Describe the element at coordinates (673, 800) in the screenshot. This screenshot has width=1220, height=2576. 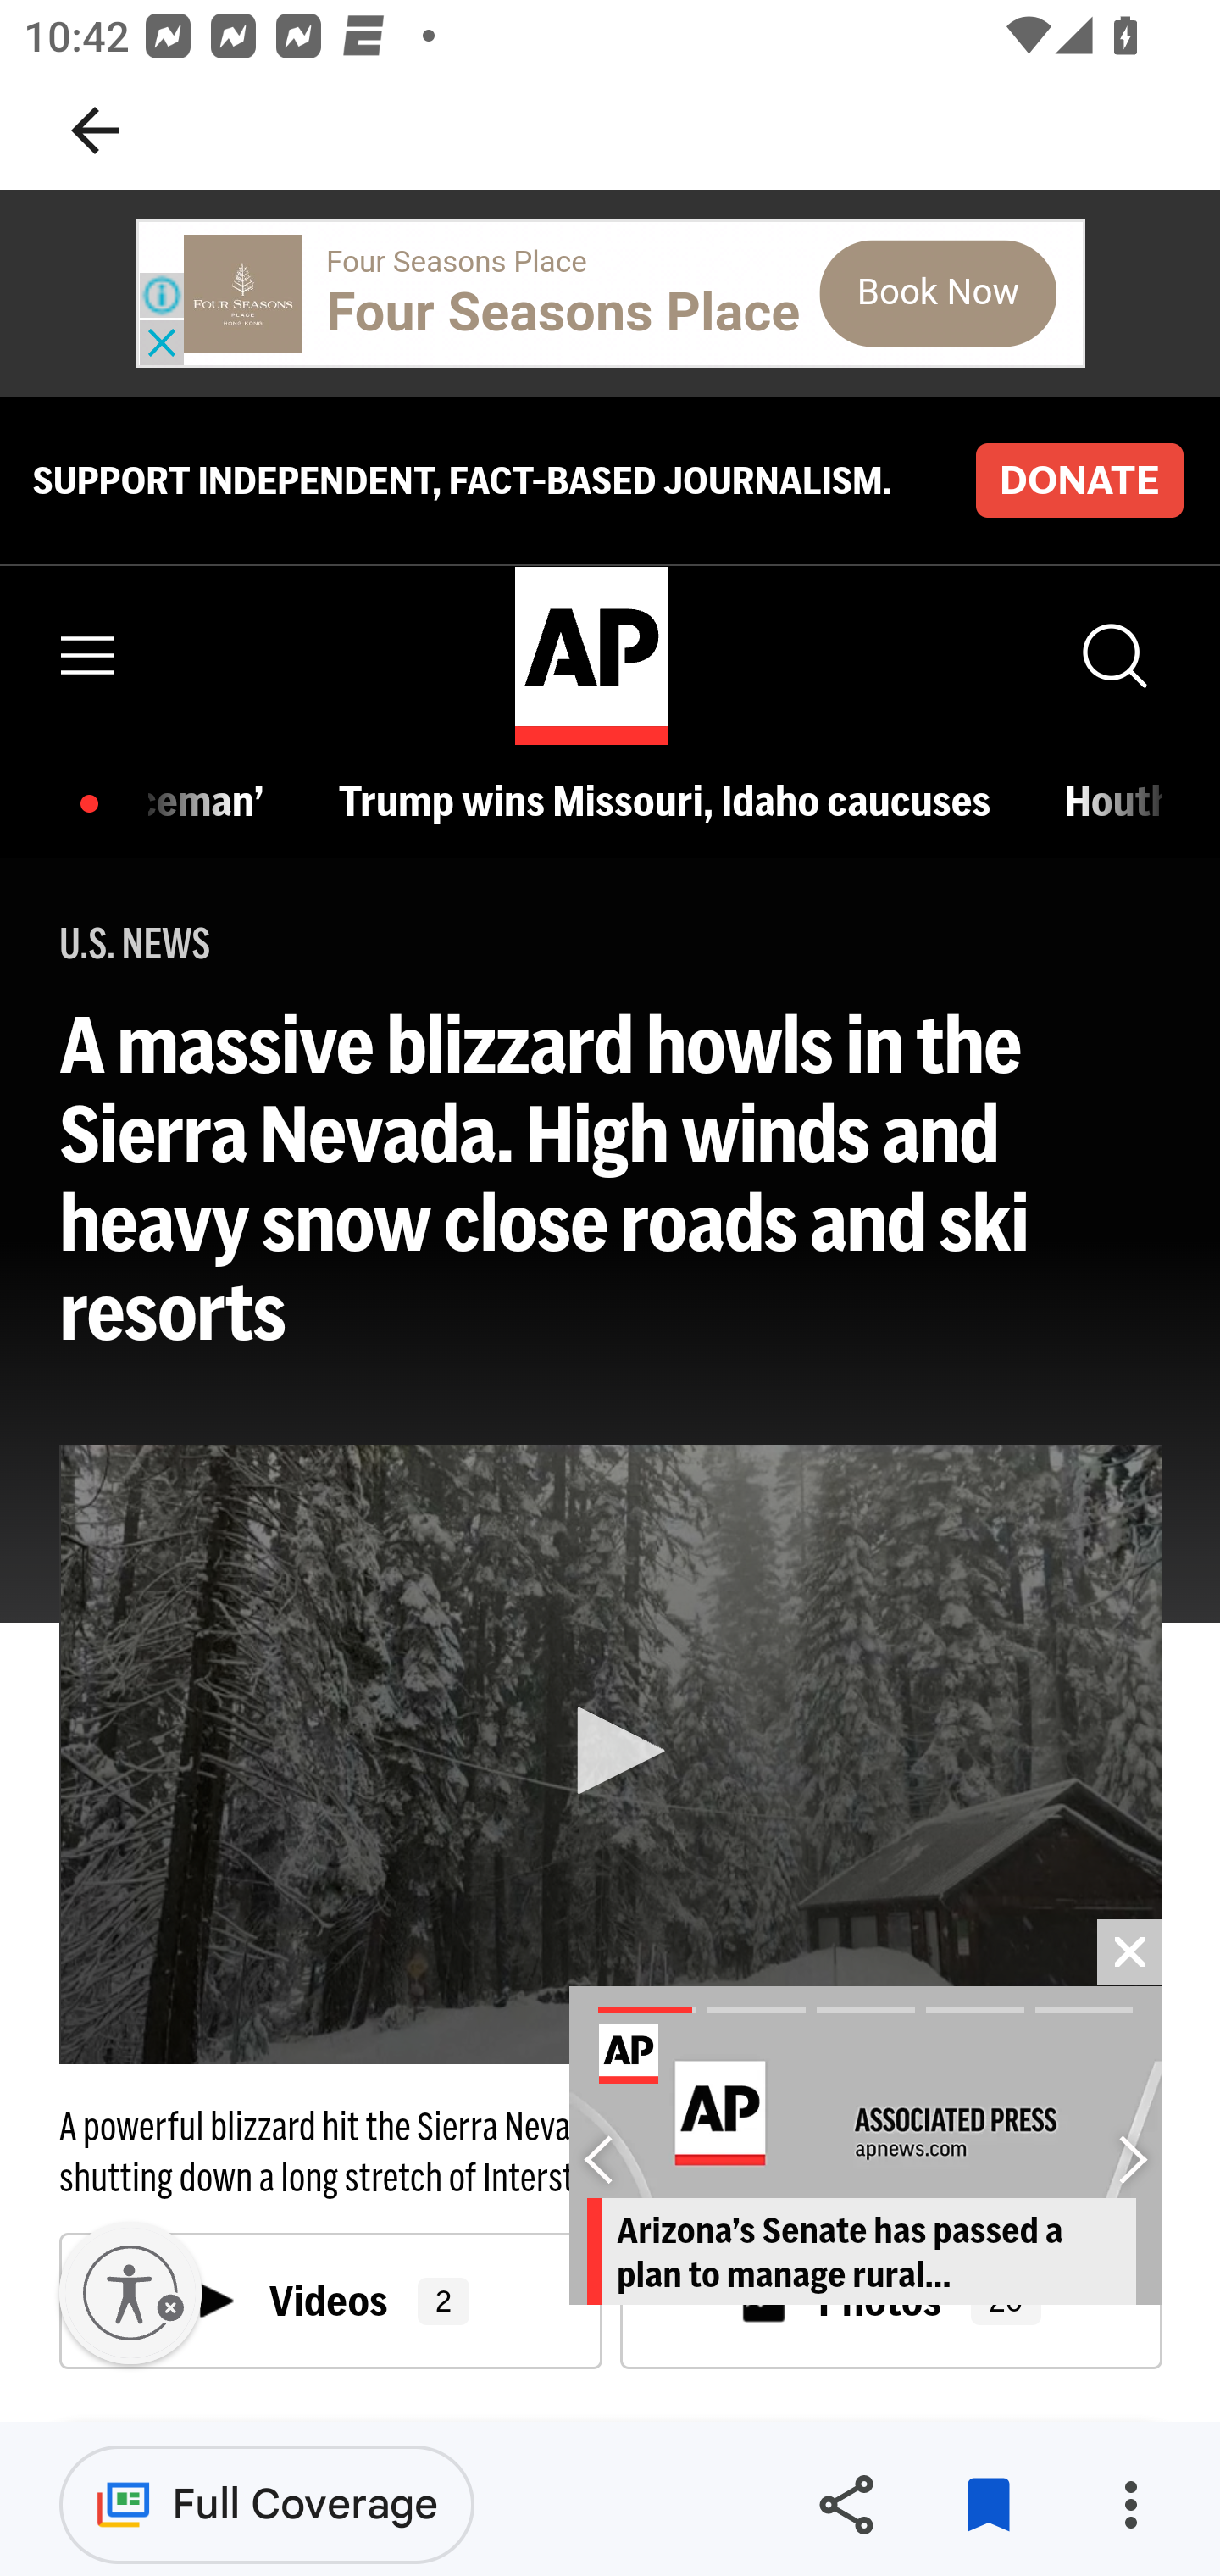
I see `Trump wins Missouri, Idaho caucuses` at that location.